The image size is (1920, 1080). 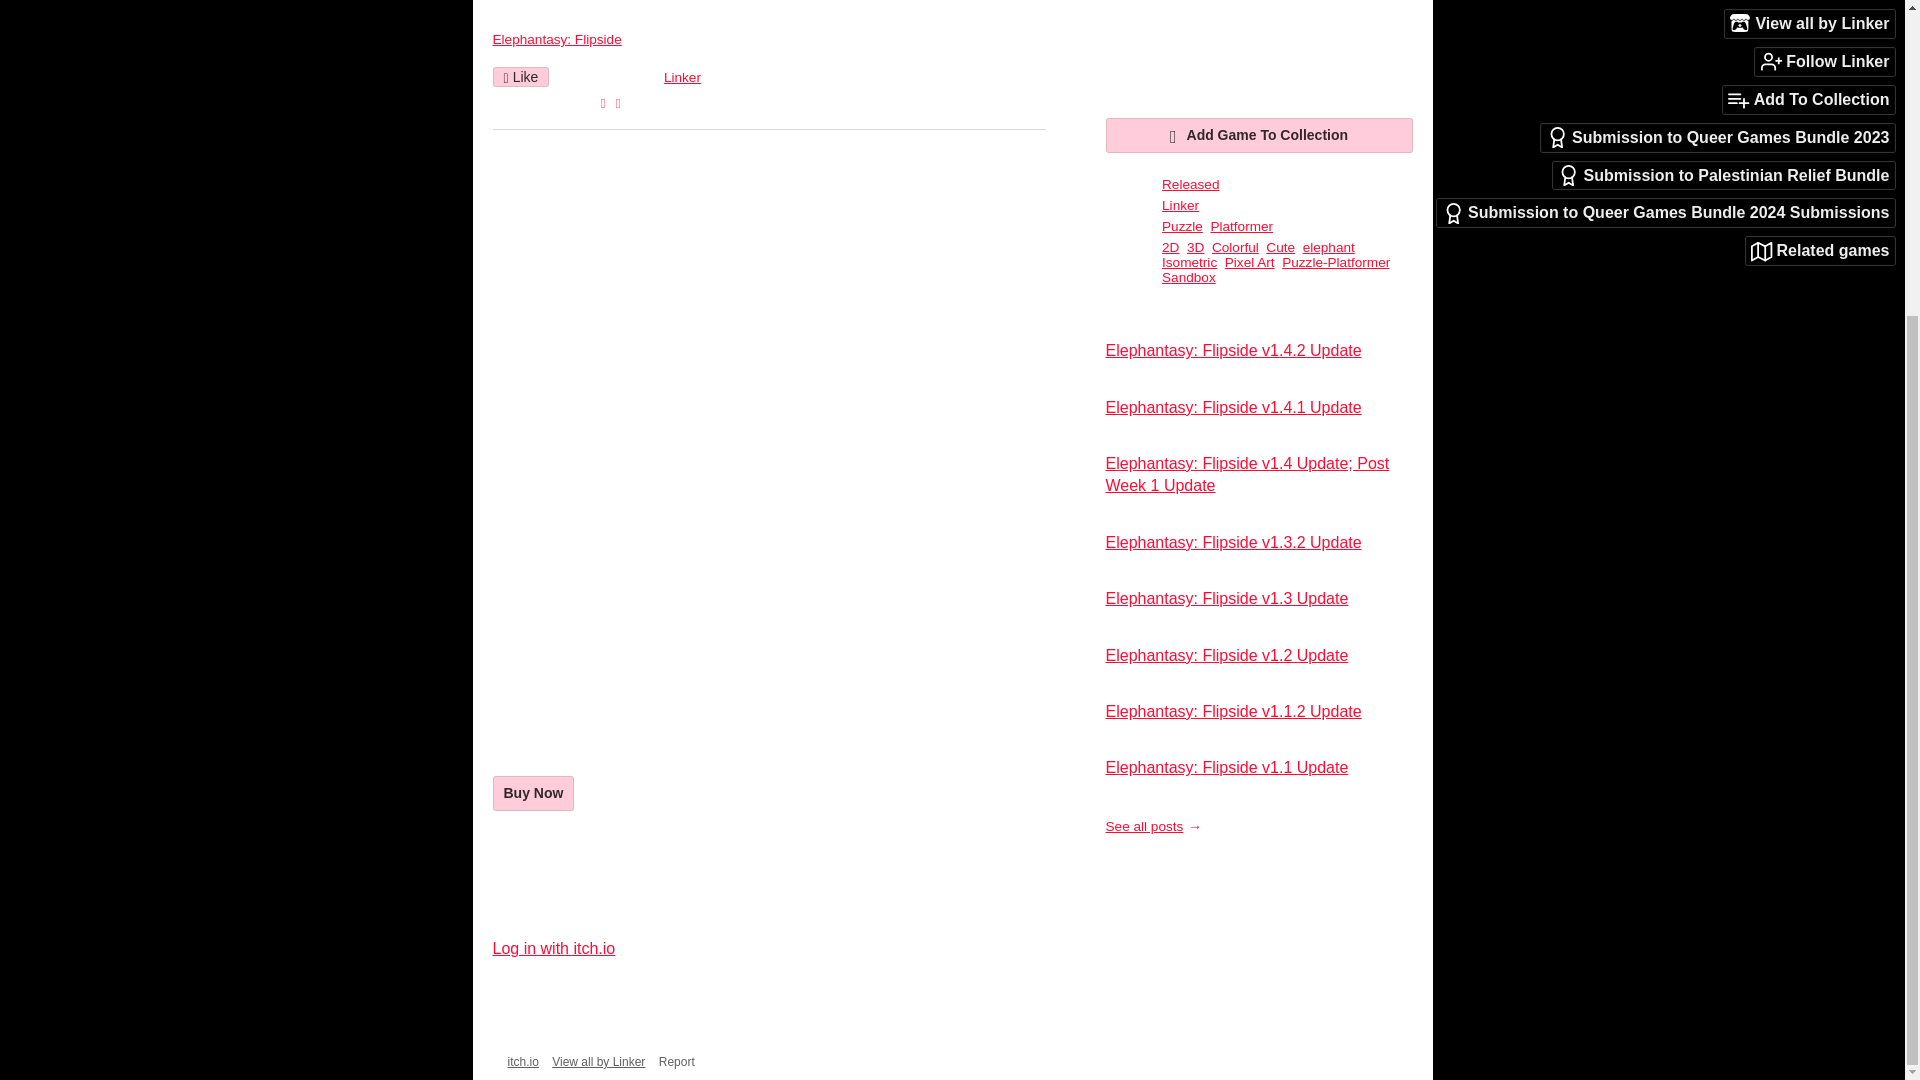 What do you see at coordinates (1233, 350) in the screenshot?
I see `Elephantasy: Flipside v1.4.2 Update` at bounding box center [1233, 350].